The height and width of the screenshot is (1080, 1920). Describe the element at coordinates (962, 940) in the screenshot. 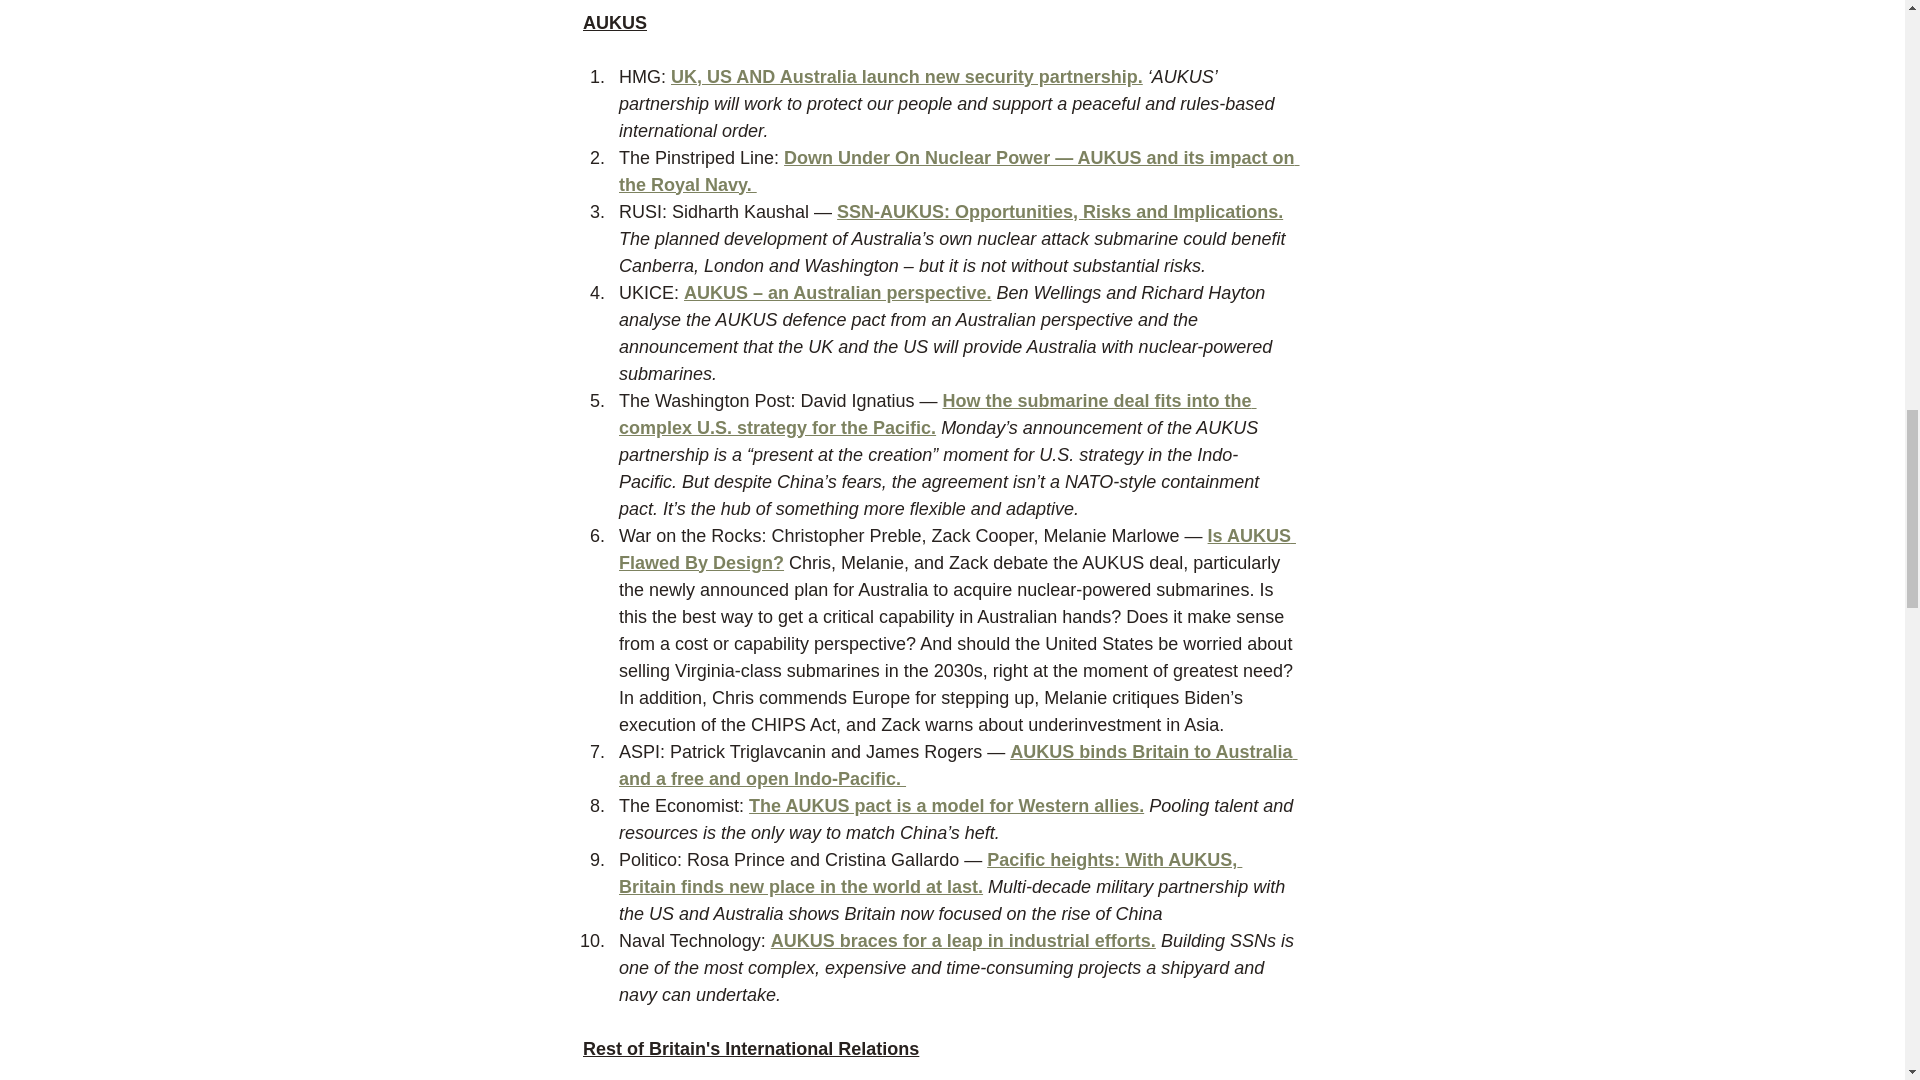

I see `AUKUS braces for a leap in industrial efforts.` at that location.